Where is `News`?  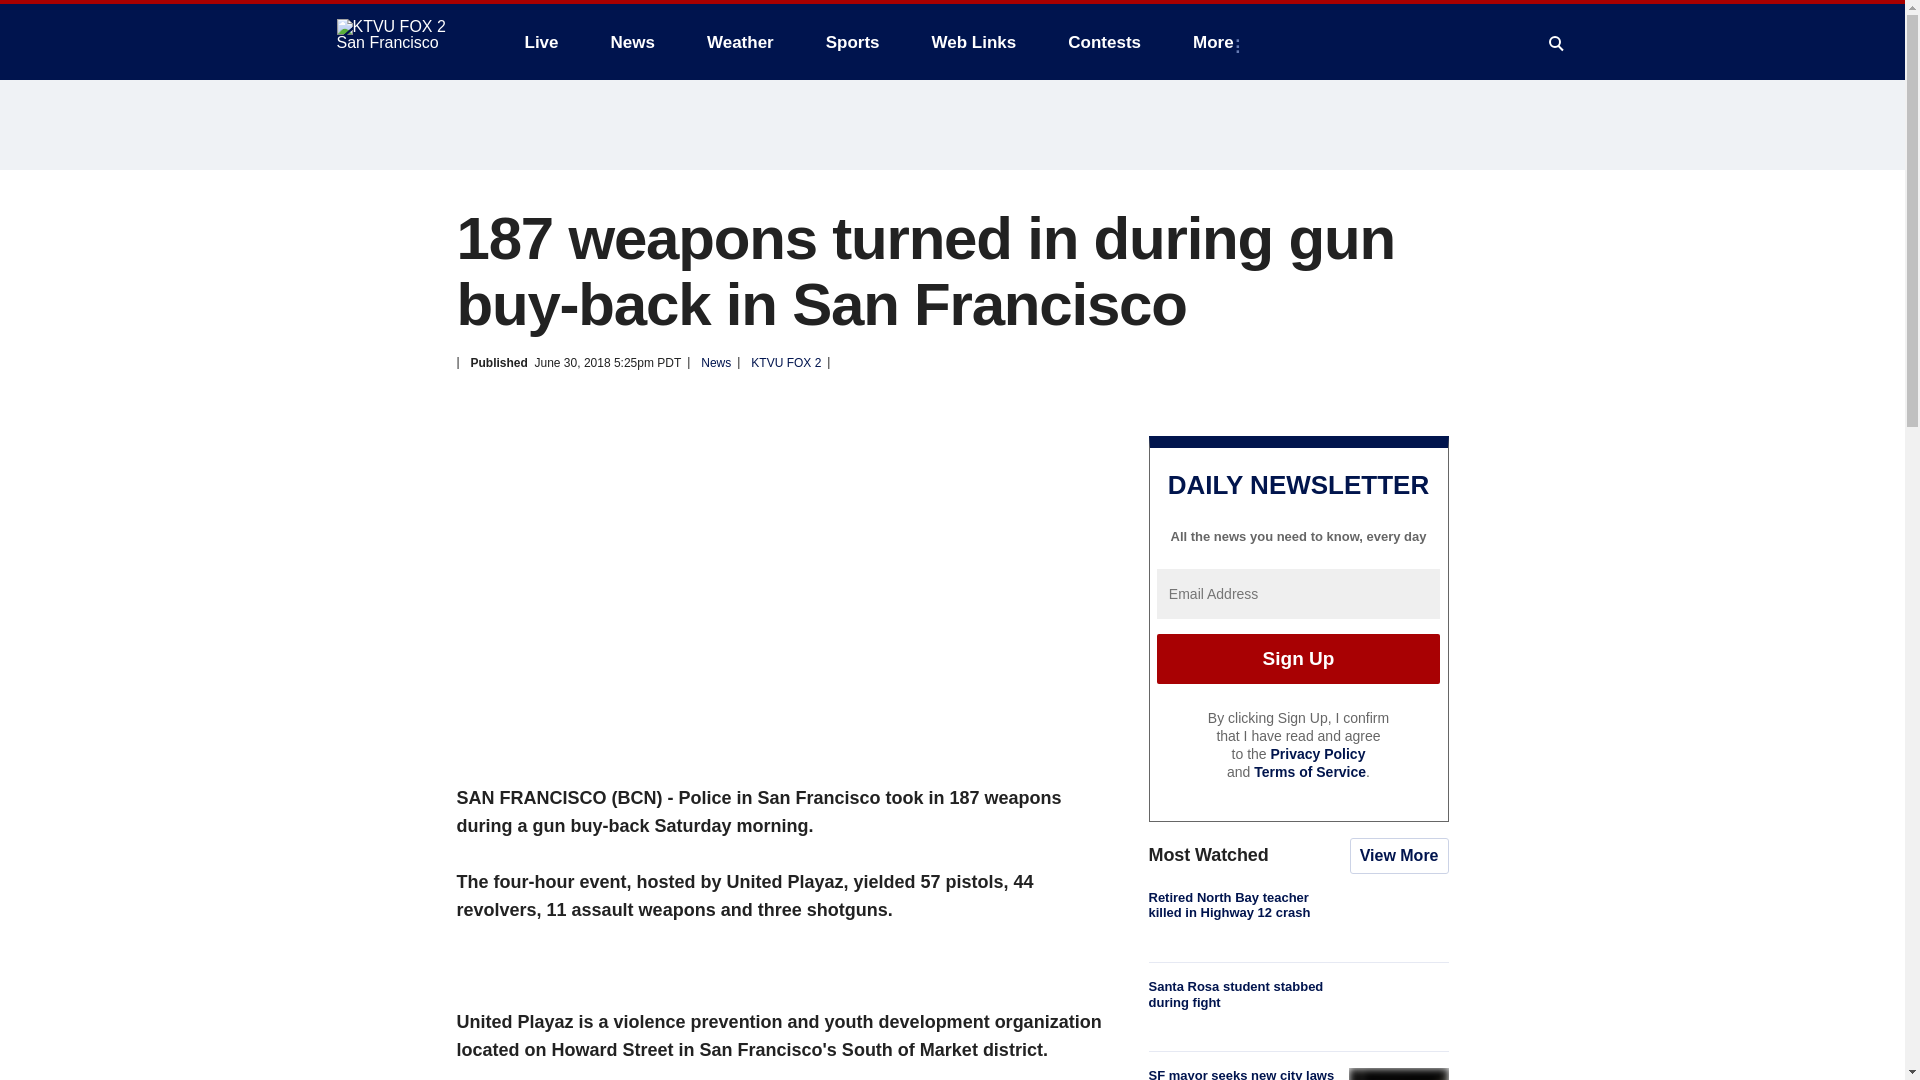 News is located at coordinates (632, 42).